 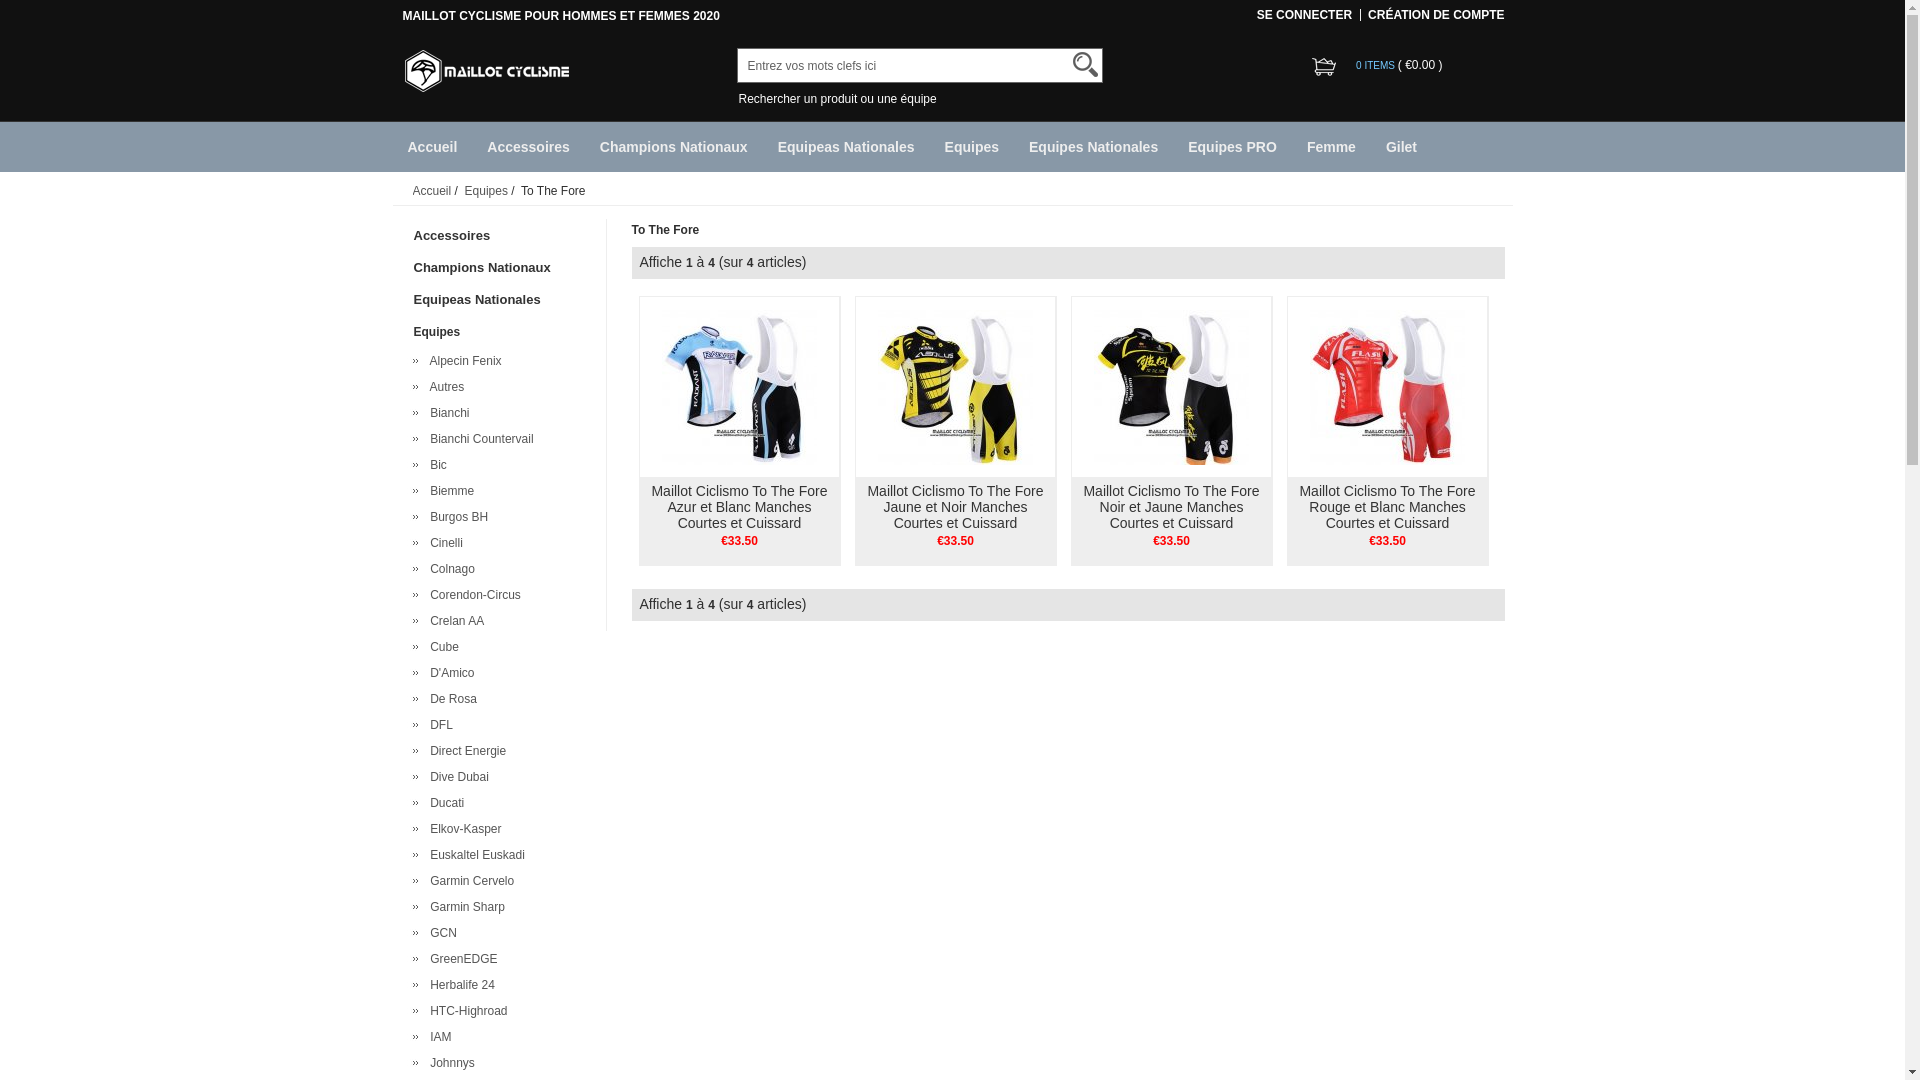 I want to click on Champions Nationaux, so click(x=674, y=147).